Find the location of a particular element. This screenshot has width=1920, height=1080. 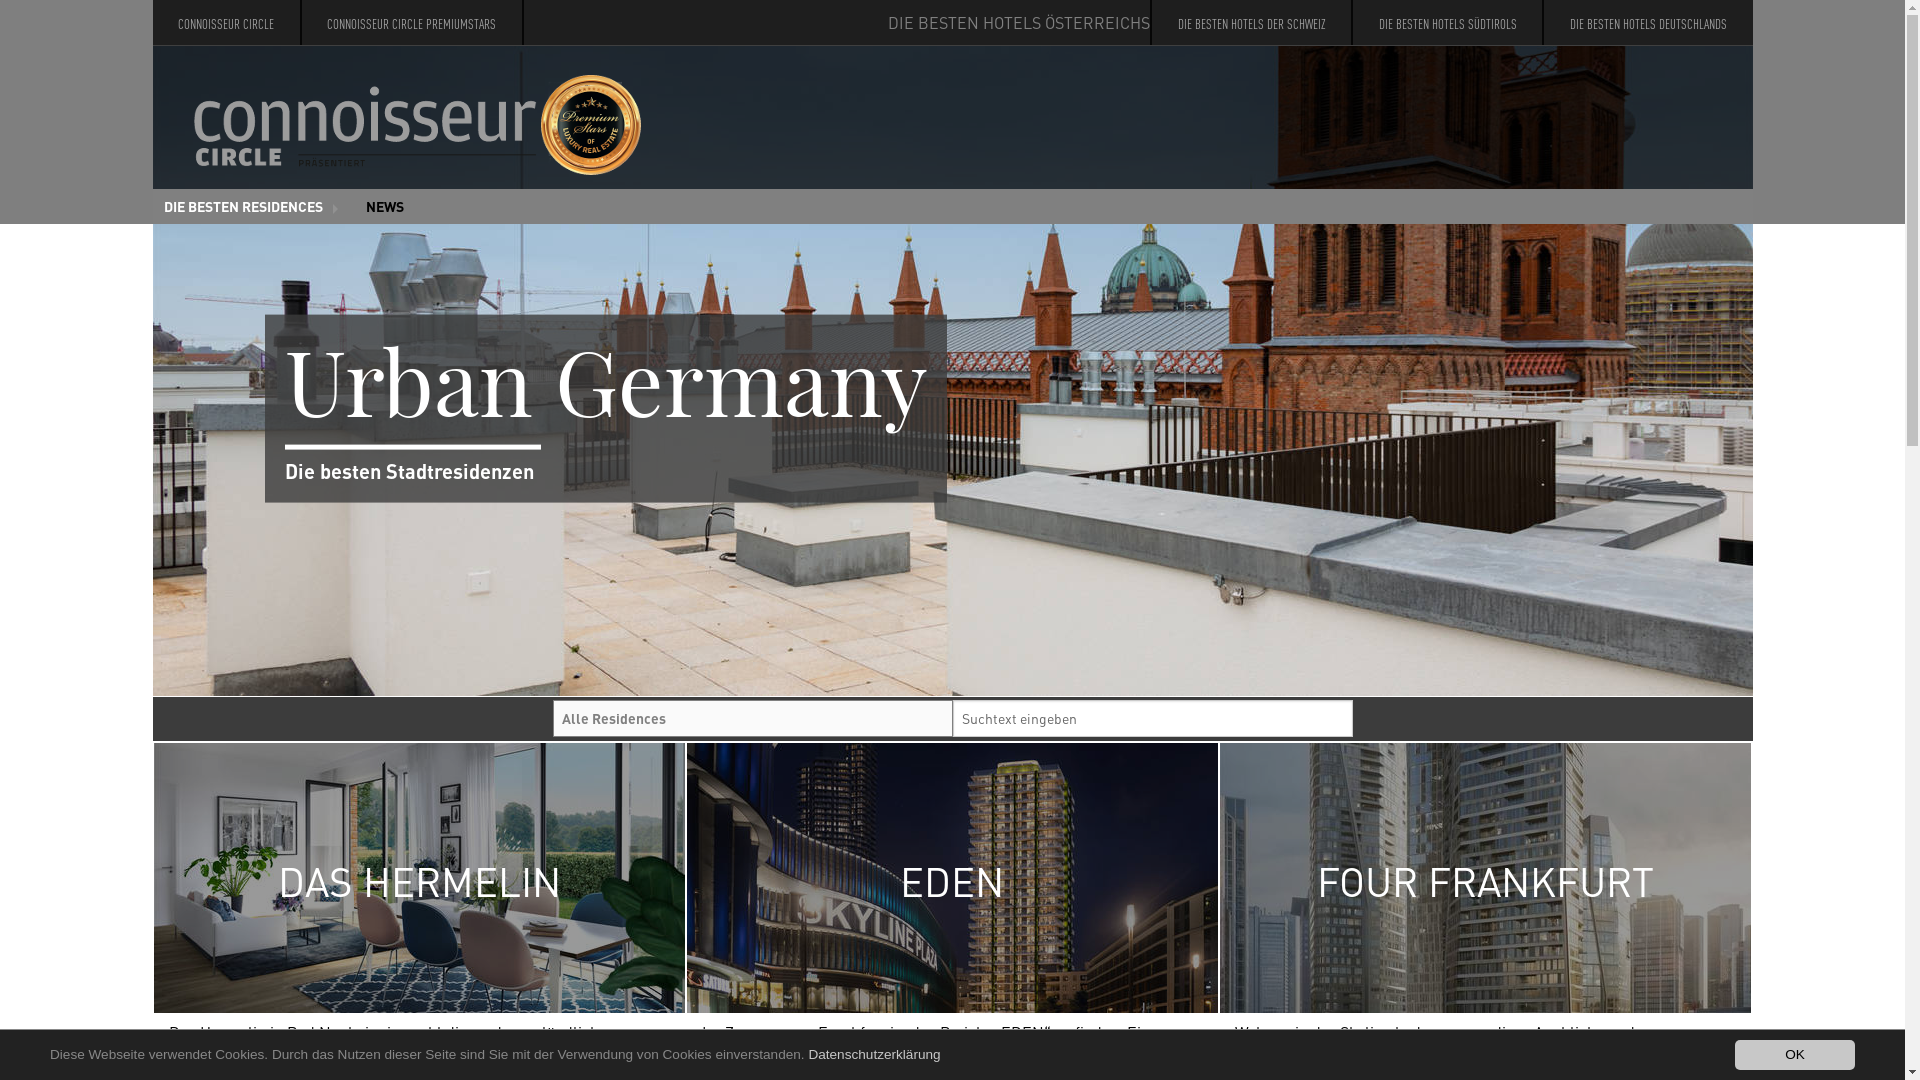

SEASIDE EUROPE is located at coordinates (253, 382).